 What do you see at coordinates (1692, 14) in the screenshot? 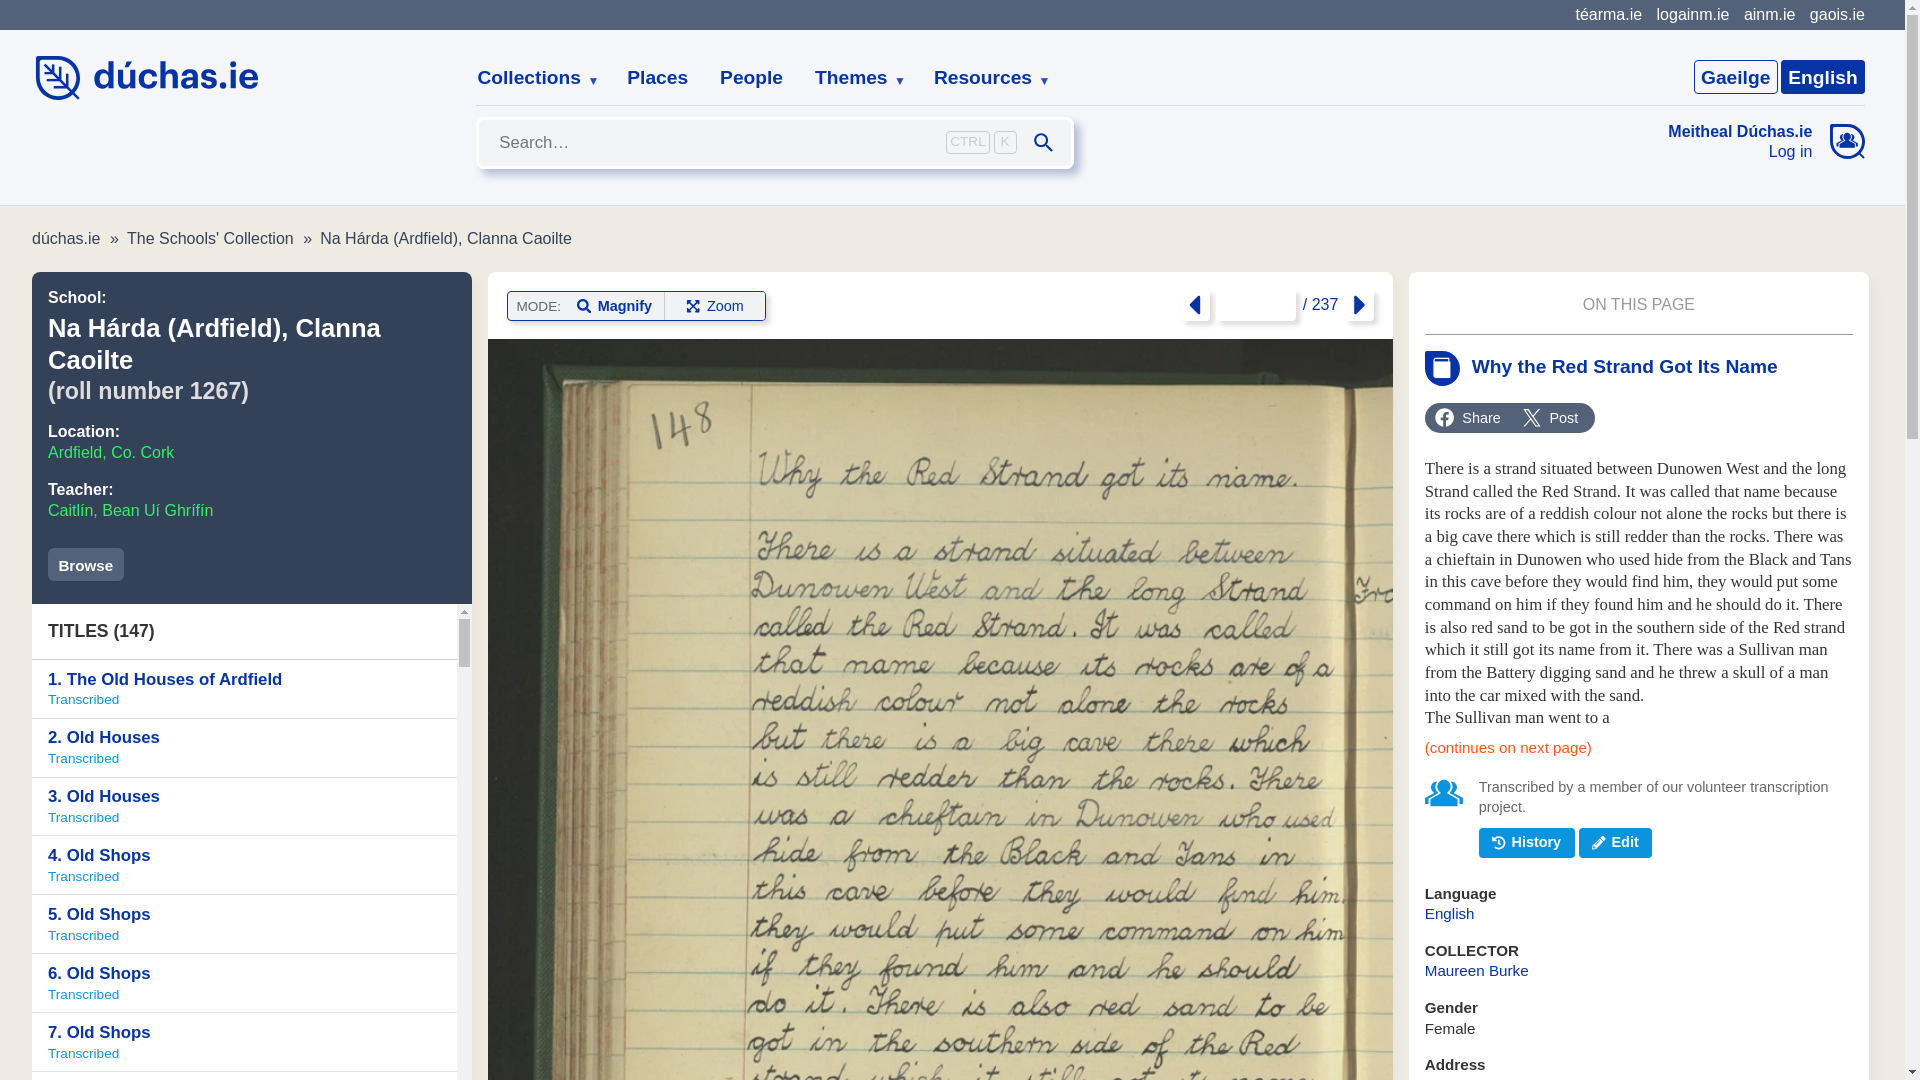
I see `logainm.ie` at bounding box center [1692, 14].